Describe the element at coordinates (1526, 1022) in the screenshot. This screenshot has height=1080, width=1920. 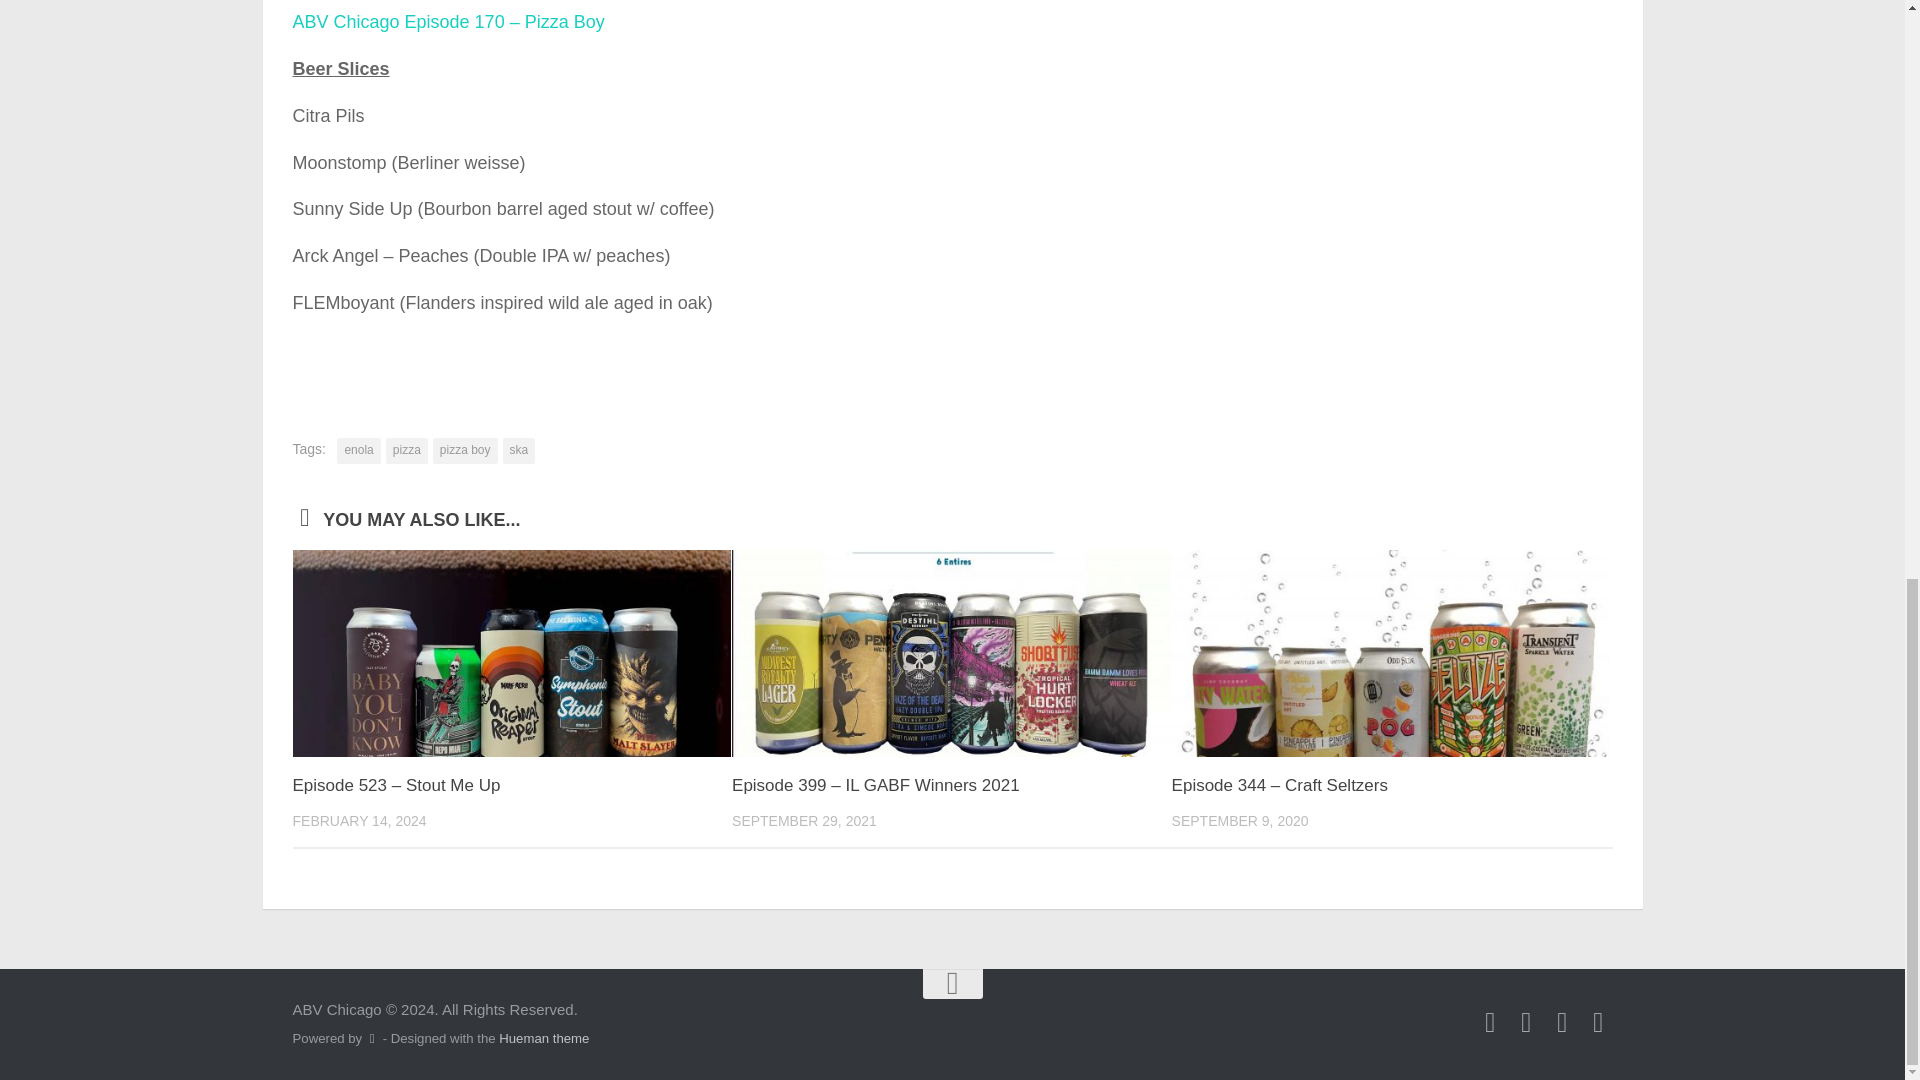
I see `Facebook` at that location.